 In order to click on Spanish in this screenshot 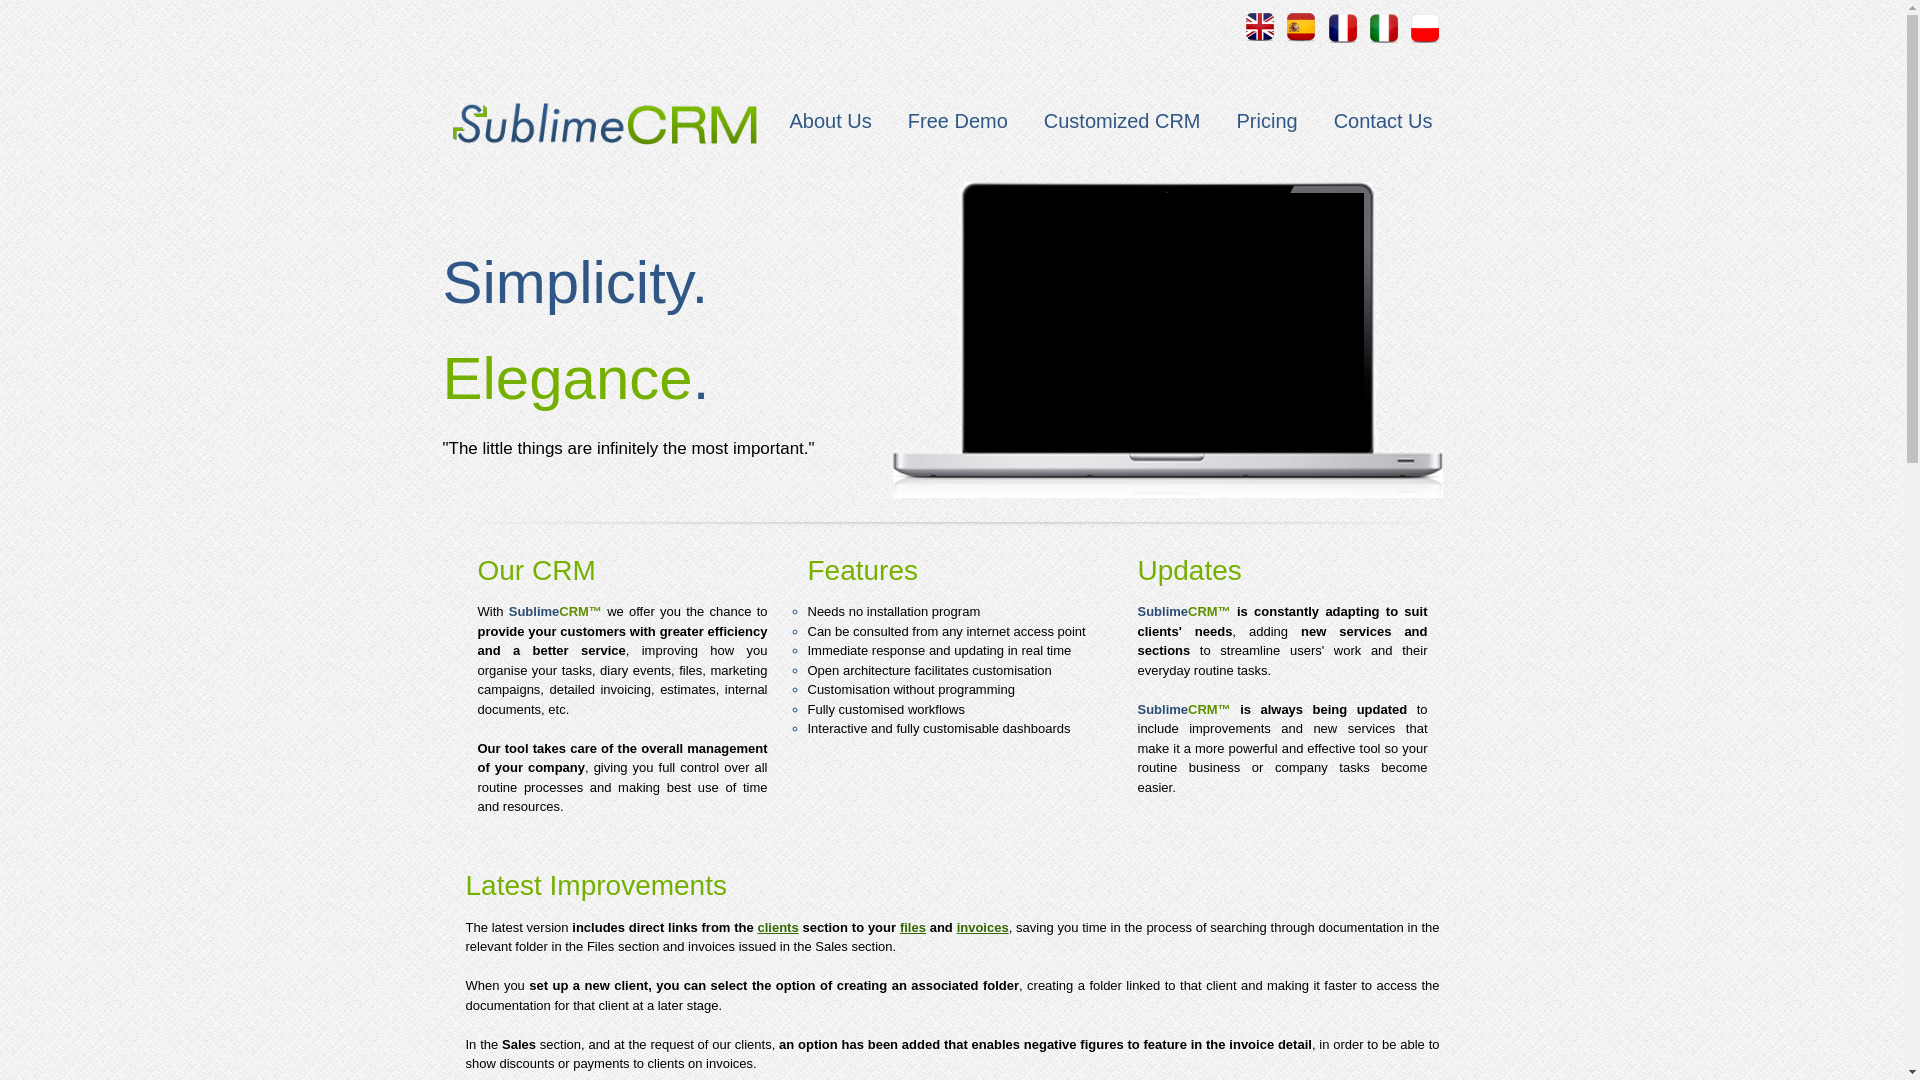, I will do `click(1302, 28)`.